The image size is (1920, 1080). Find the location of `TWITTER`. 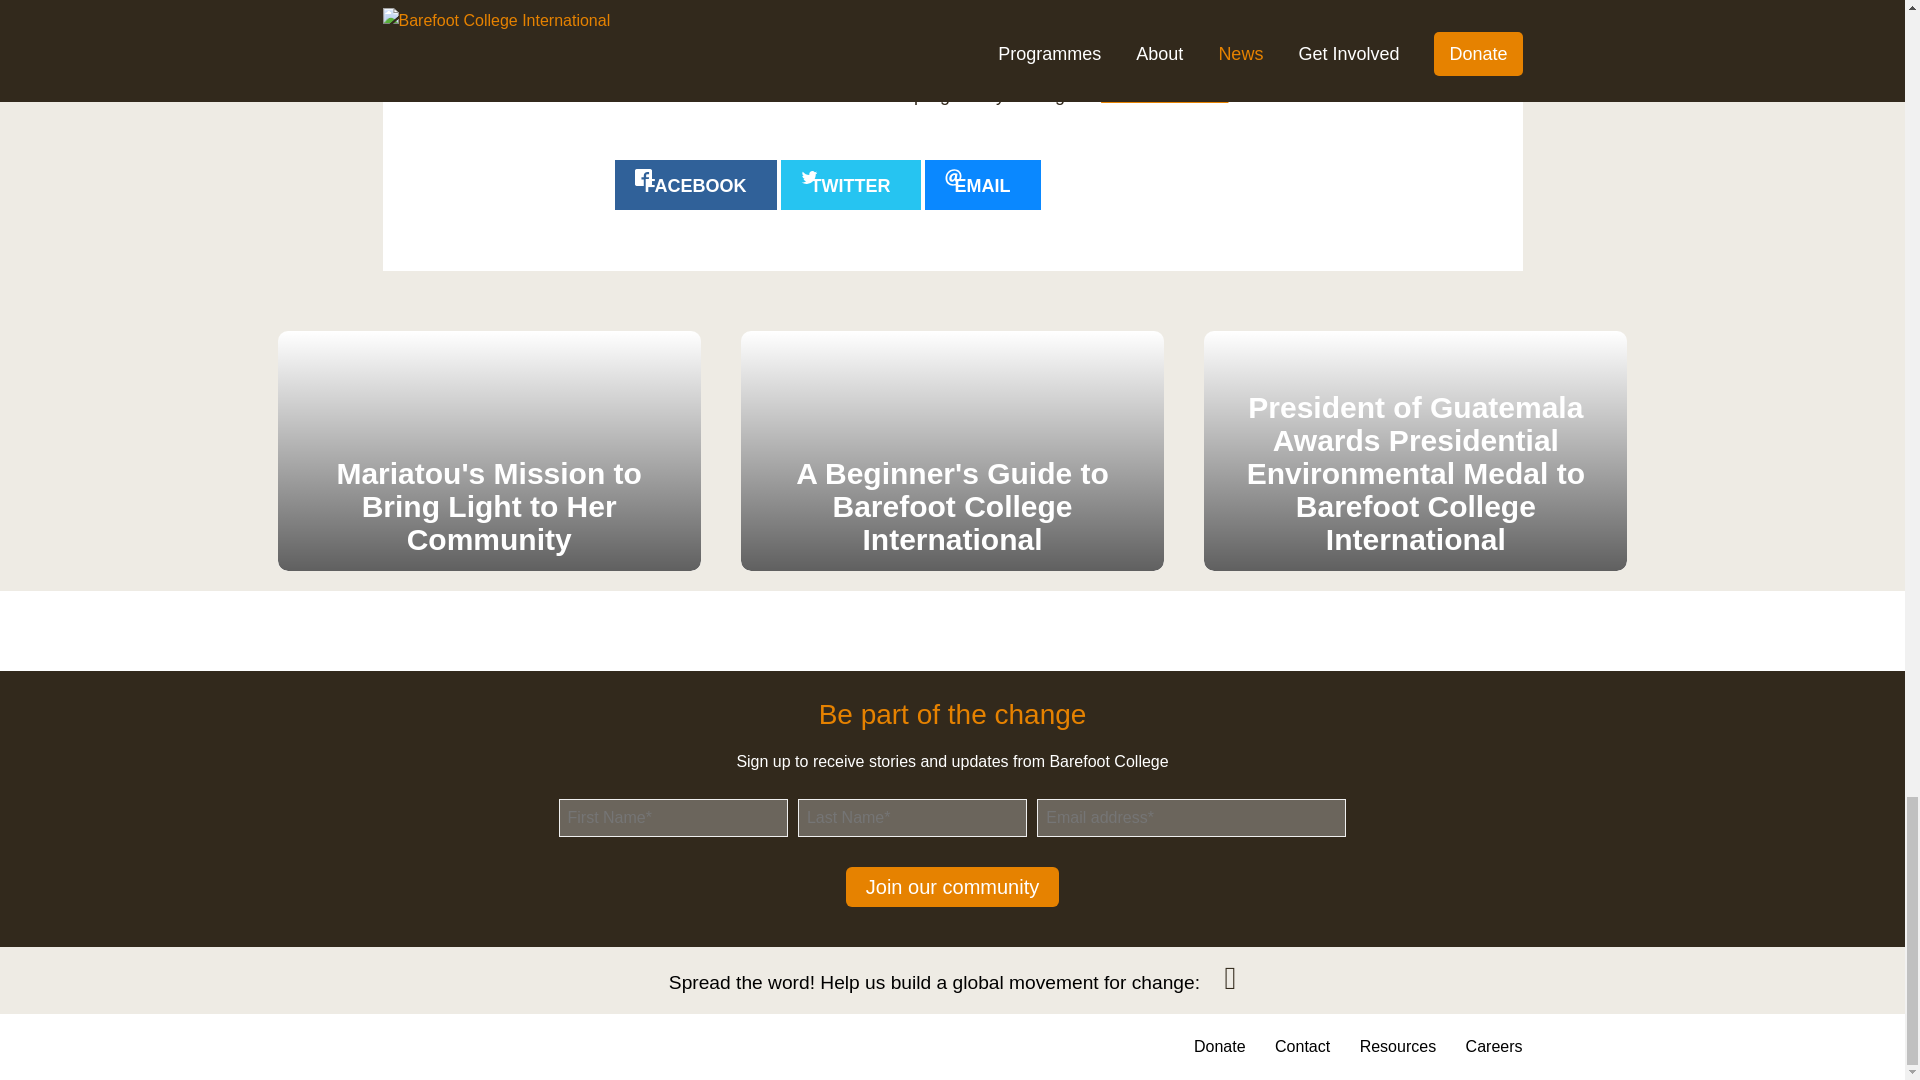

TWITTER is located at coordinates (851, 184).